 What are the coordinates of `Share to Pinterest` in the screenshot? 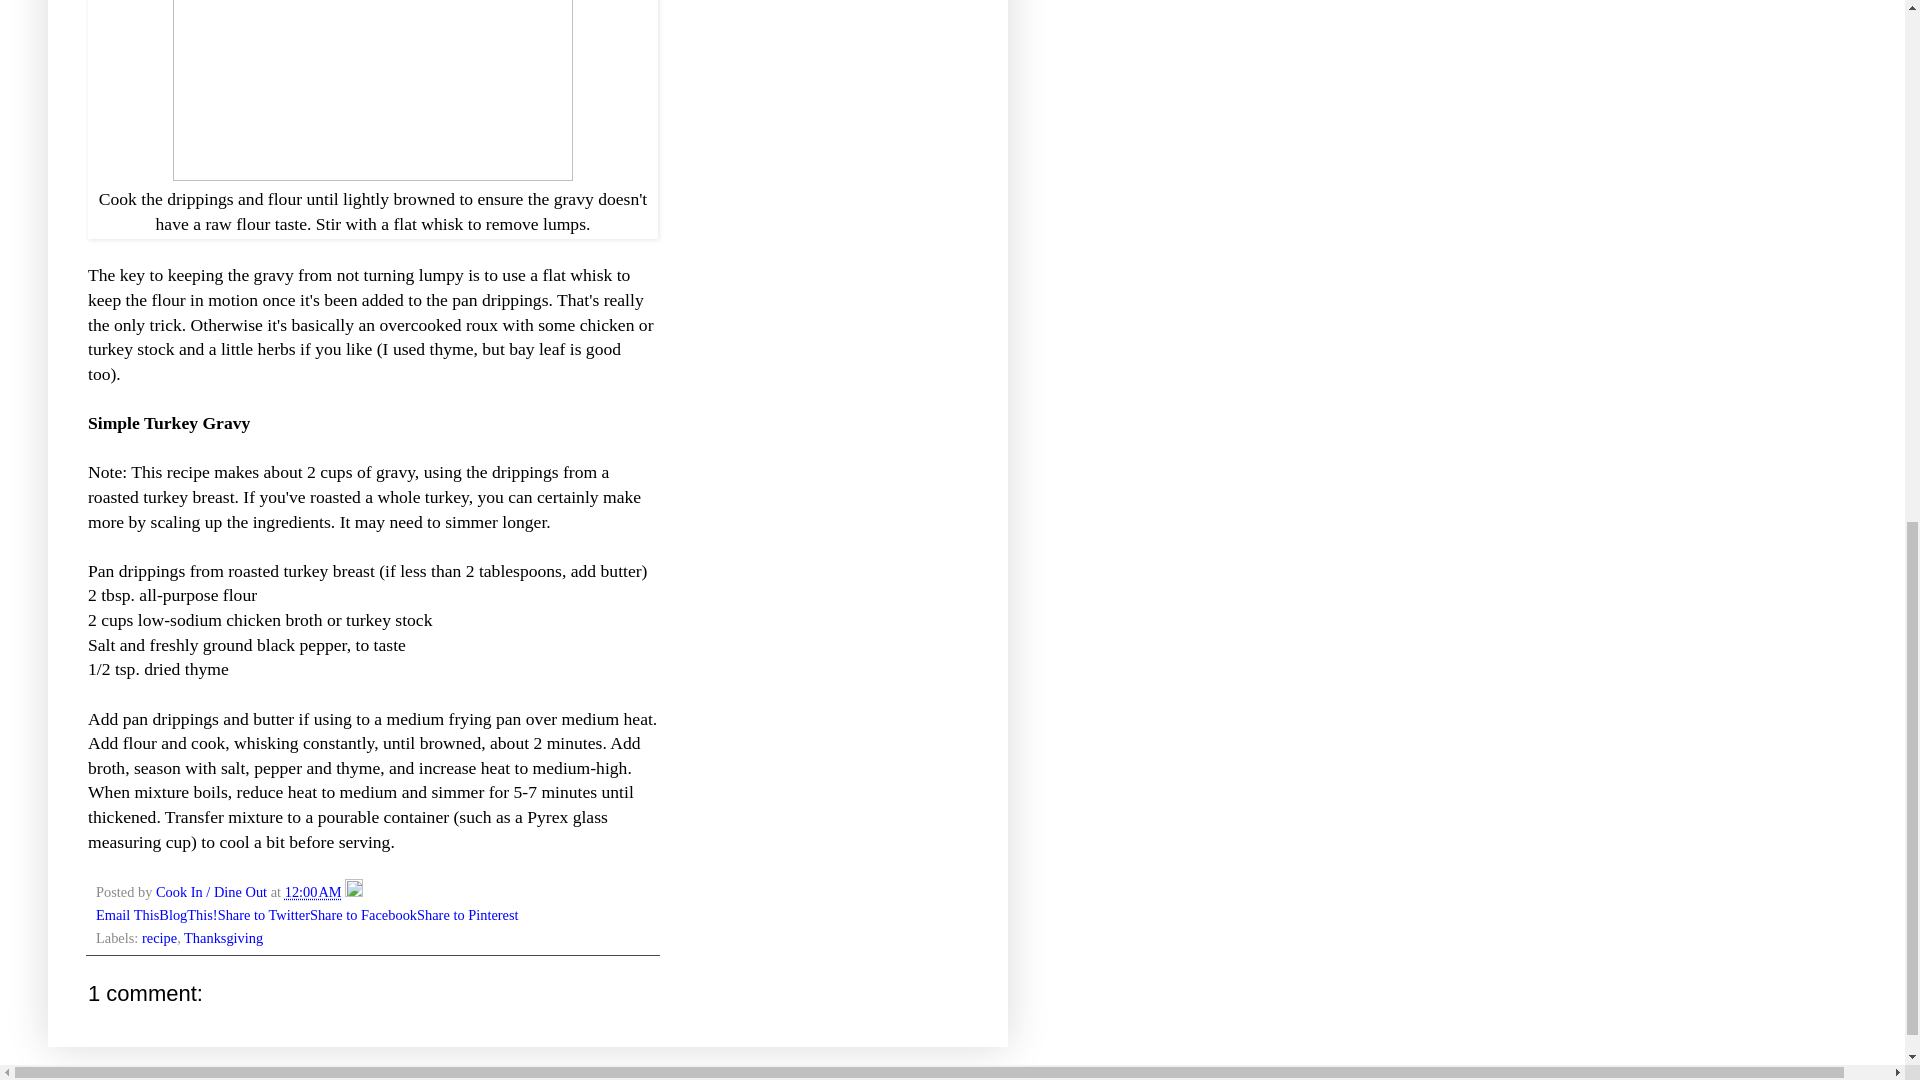 It's located at (467, 915).